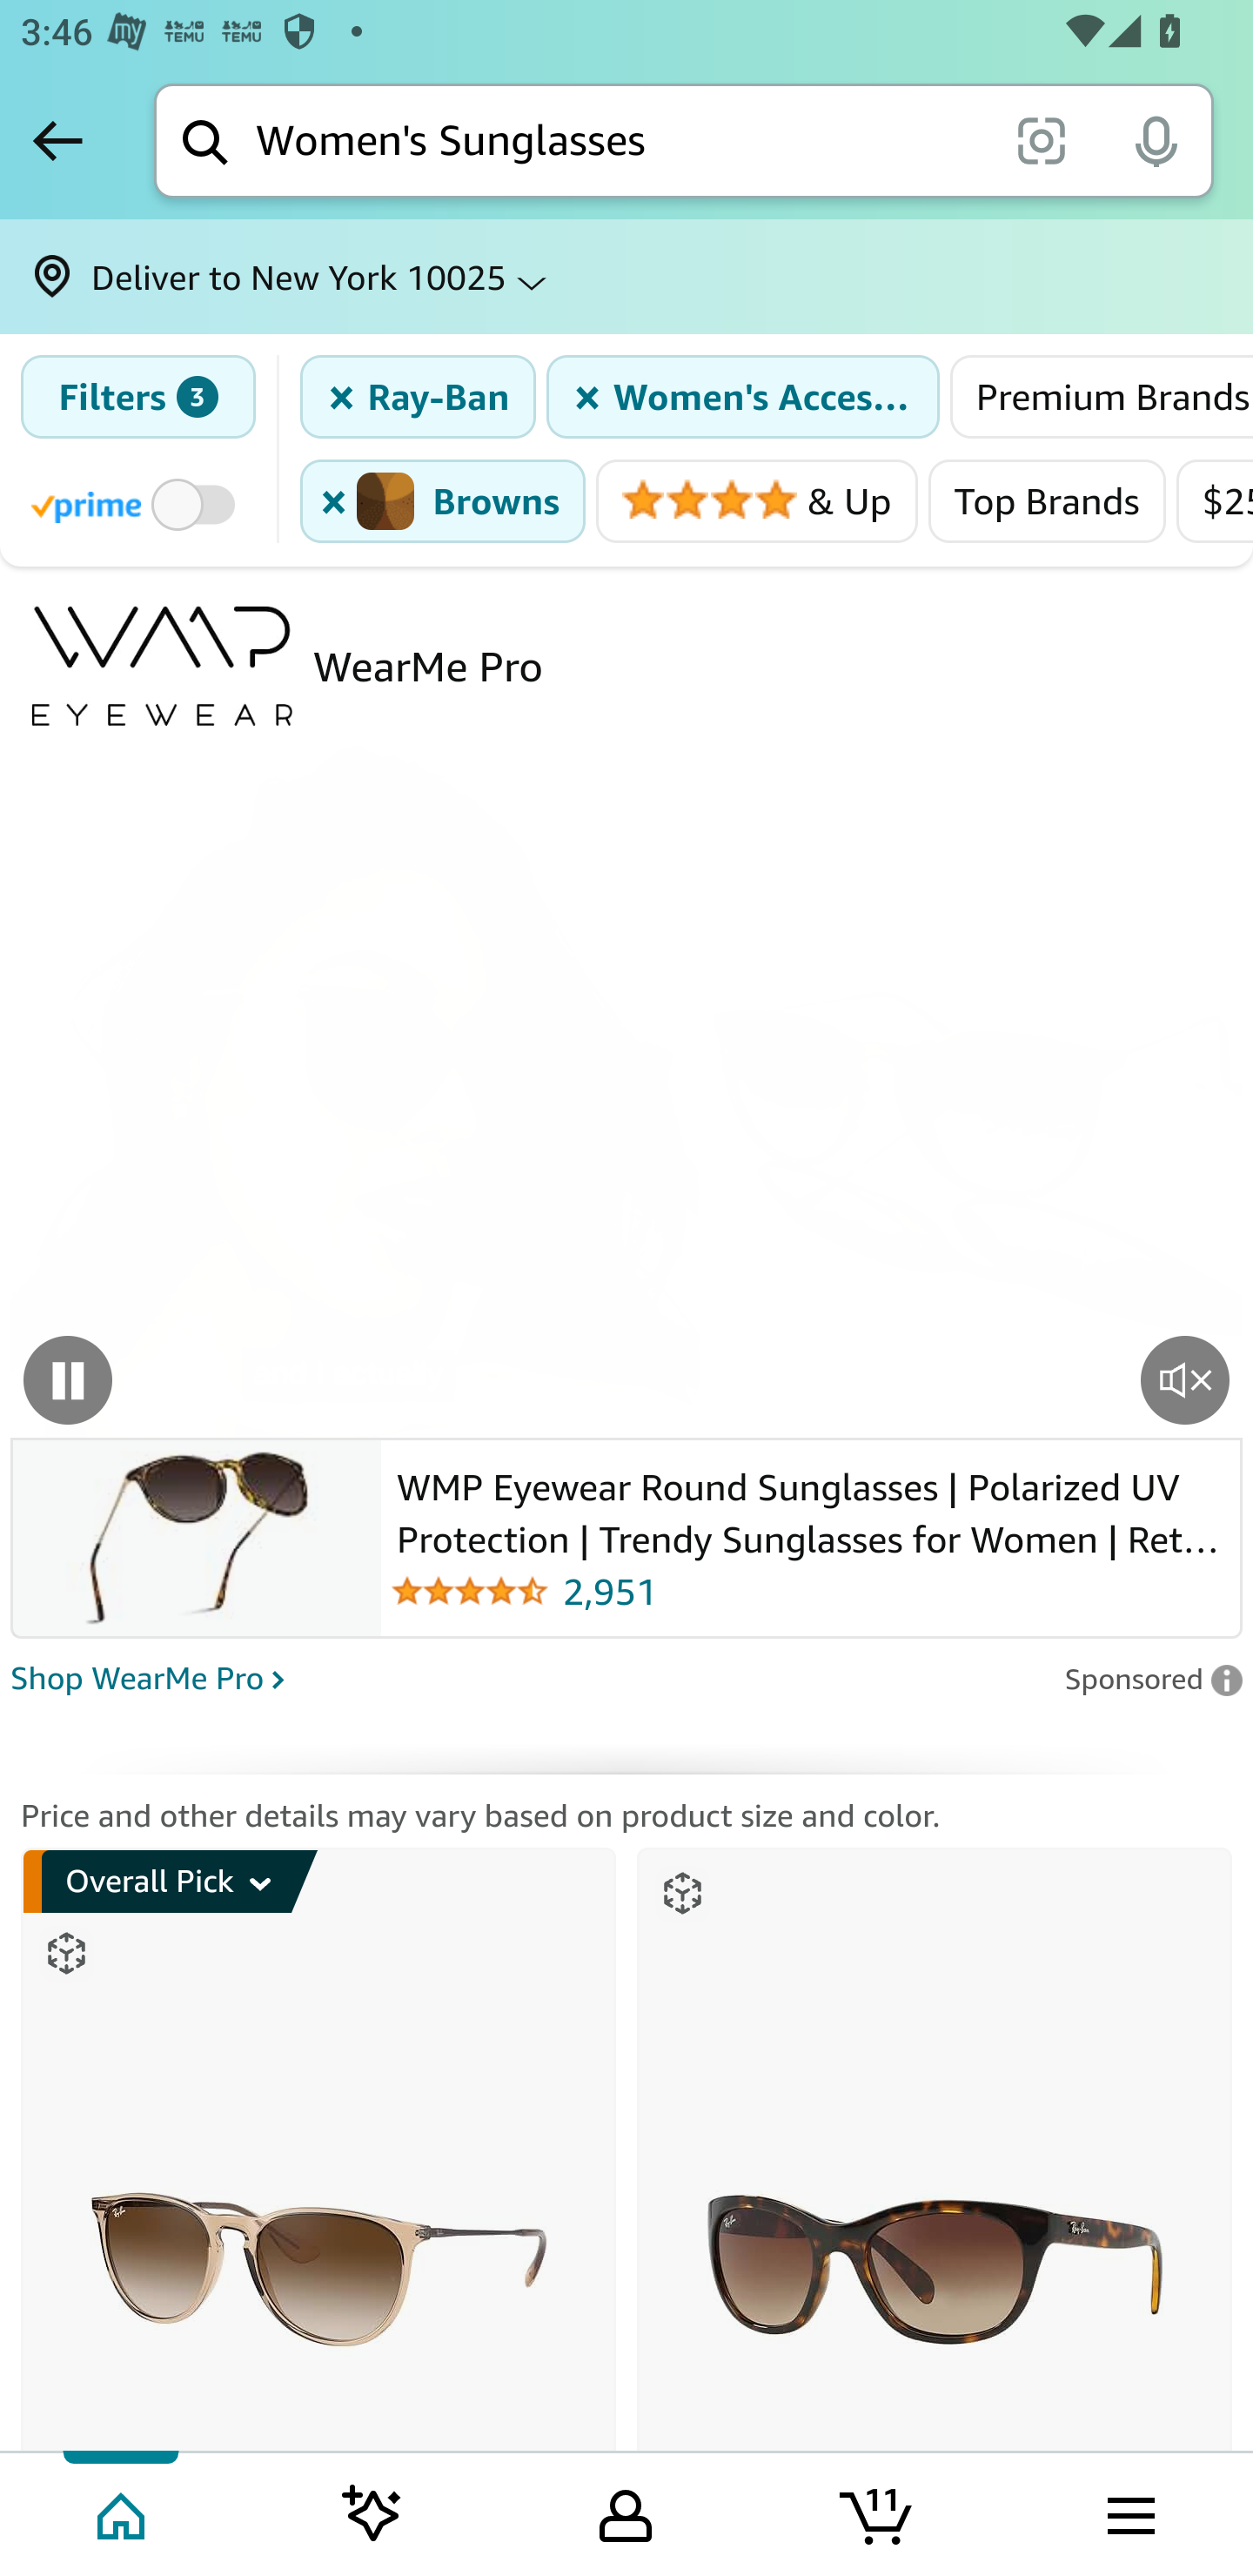  I want to click on Top Brands, so click(1046, 500).